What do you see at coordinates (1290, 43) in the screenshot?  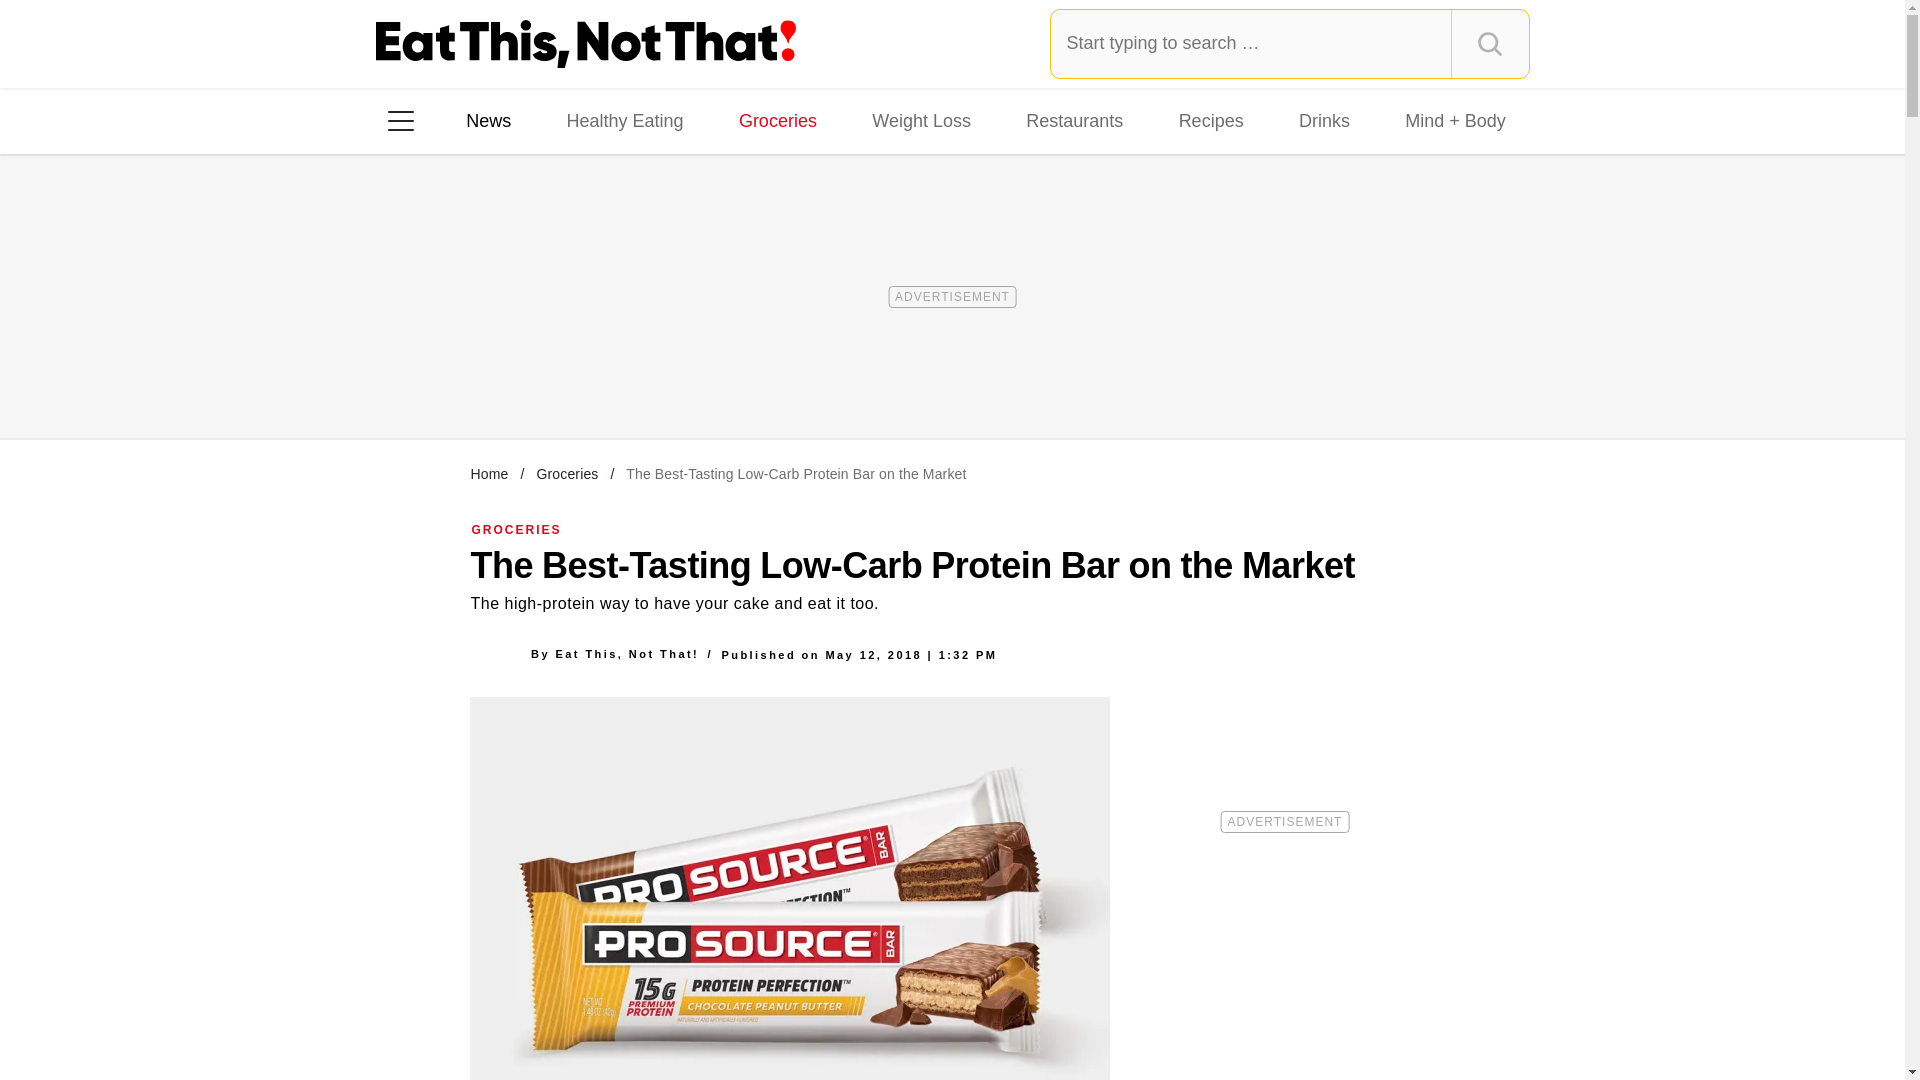 I see `Type and press Enter to search` at bounding box center [1290, 43].